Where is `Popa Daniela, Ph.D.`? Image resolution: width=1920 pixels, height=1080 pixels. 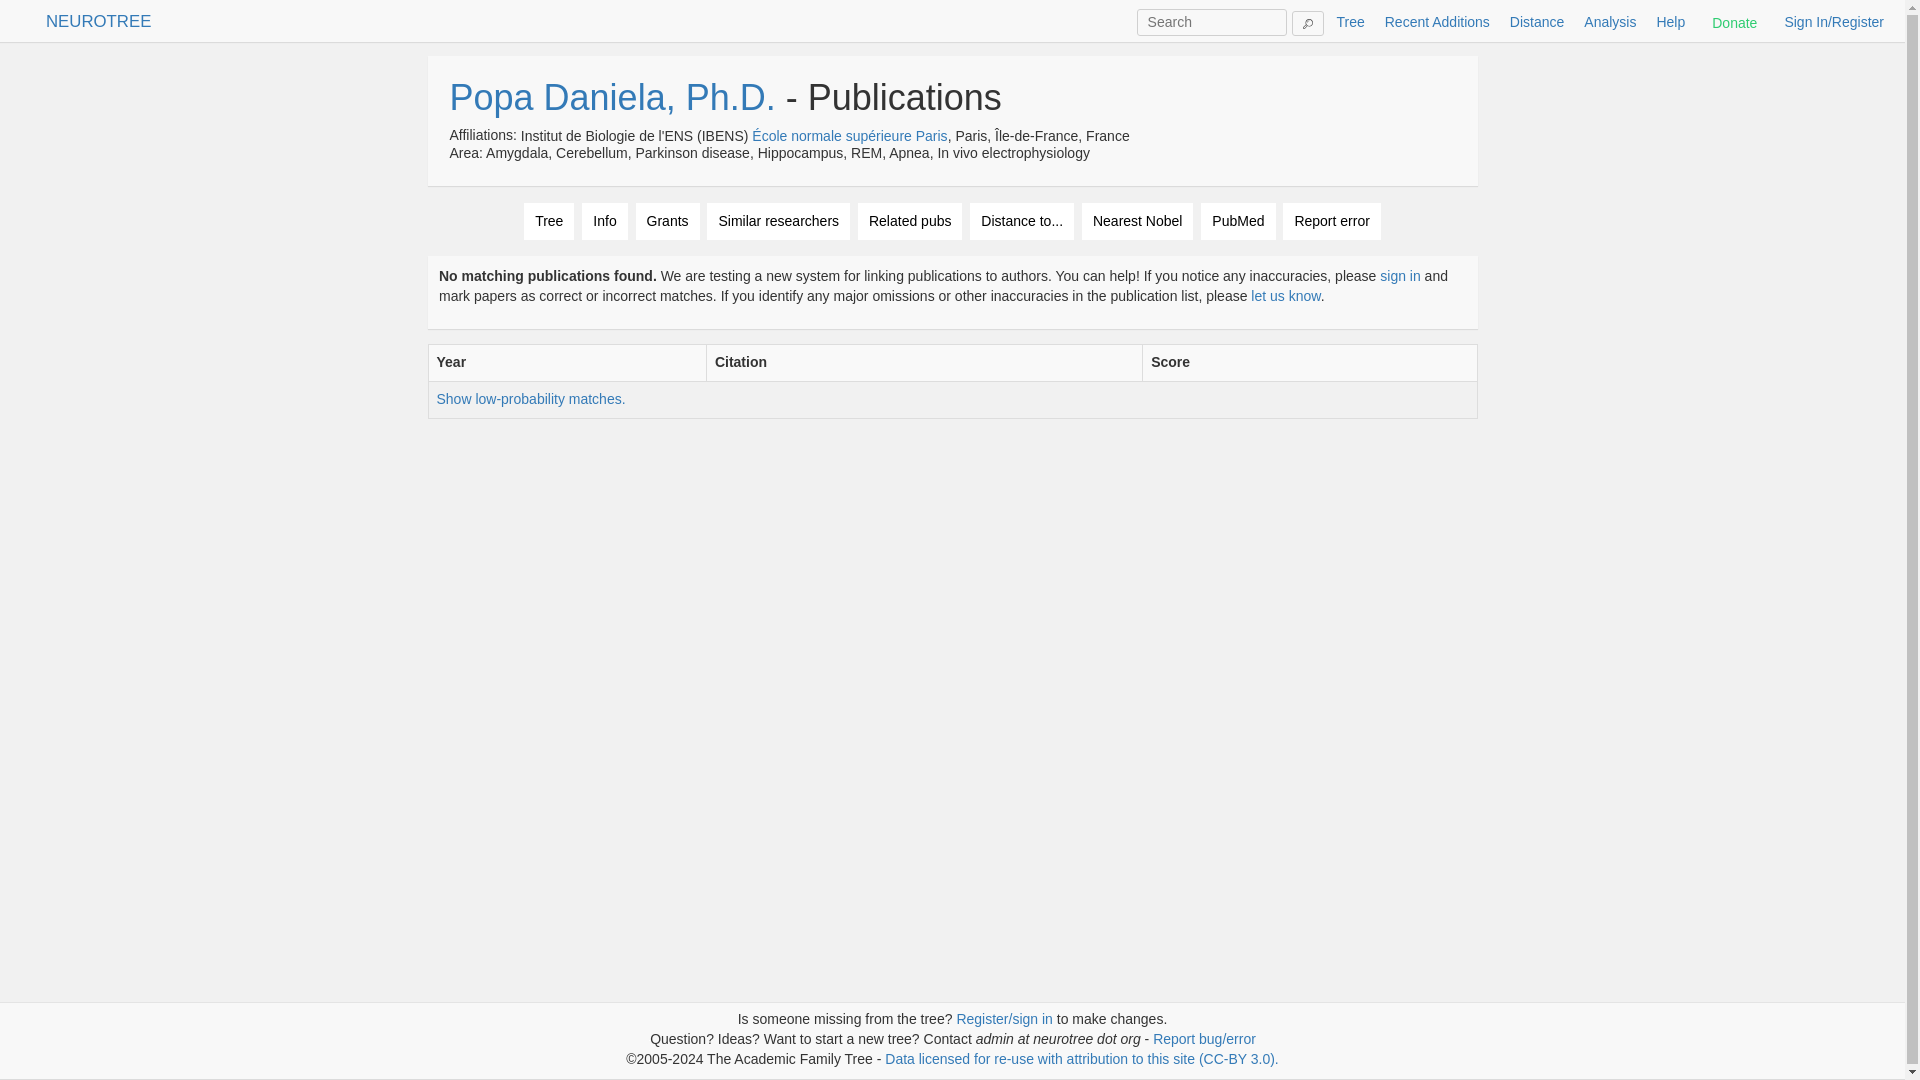
Popa Daniela, Ph.D. is located at coordinates (612, 96).